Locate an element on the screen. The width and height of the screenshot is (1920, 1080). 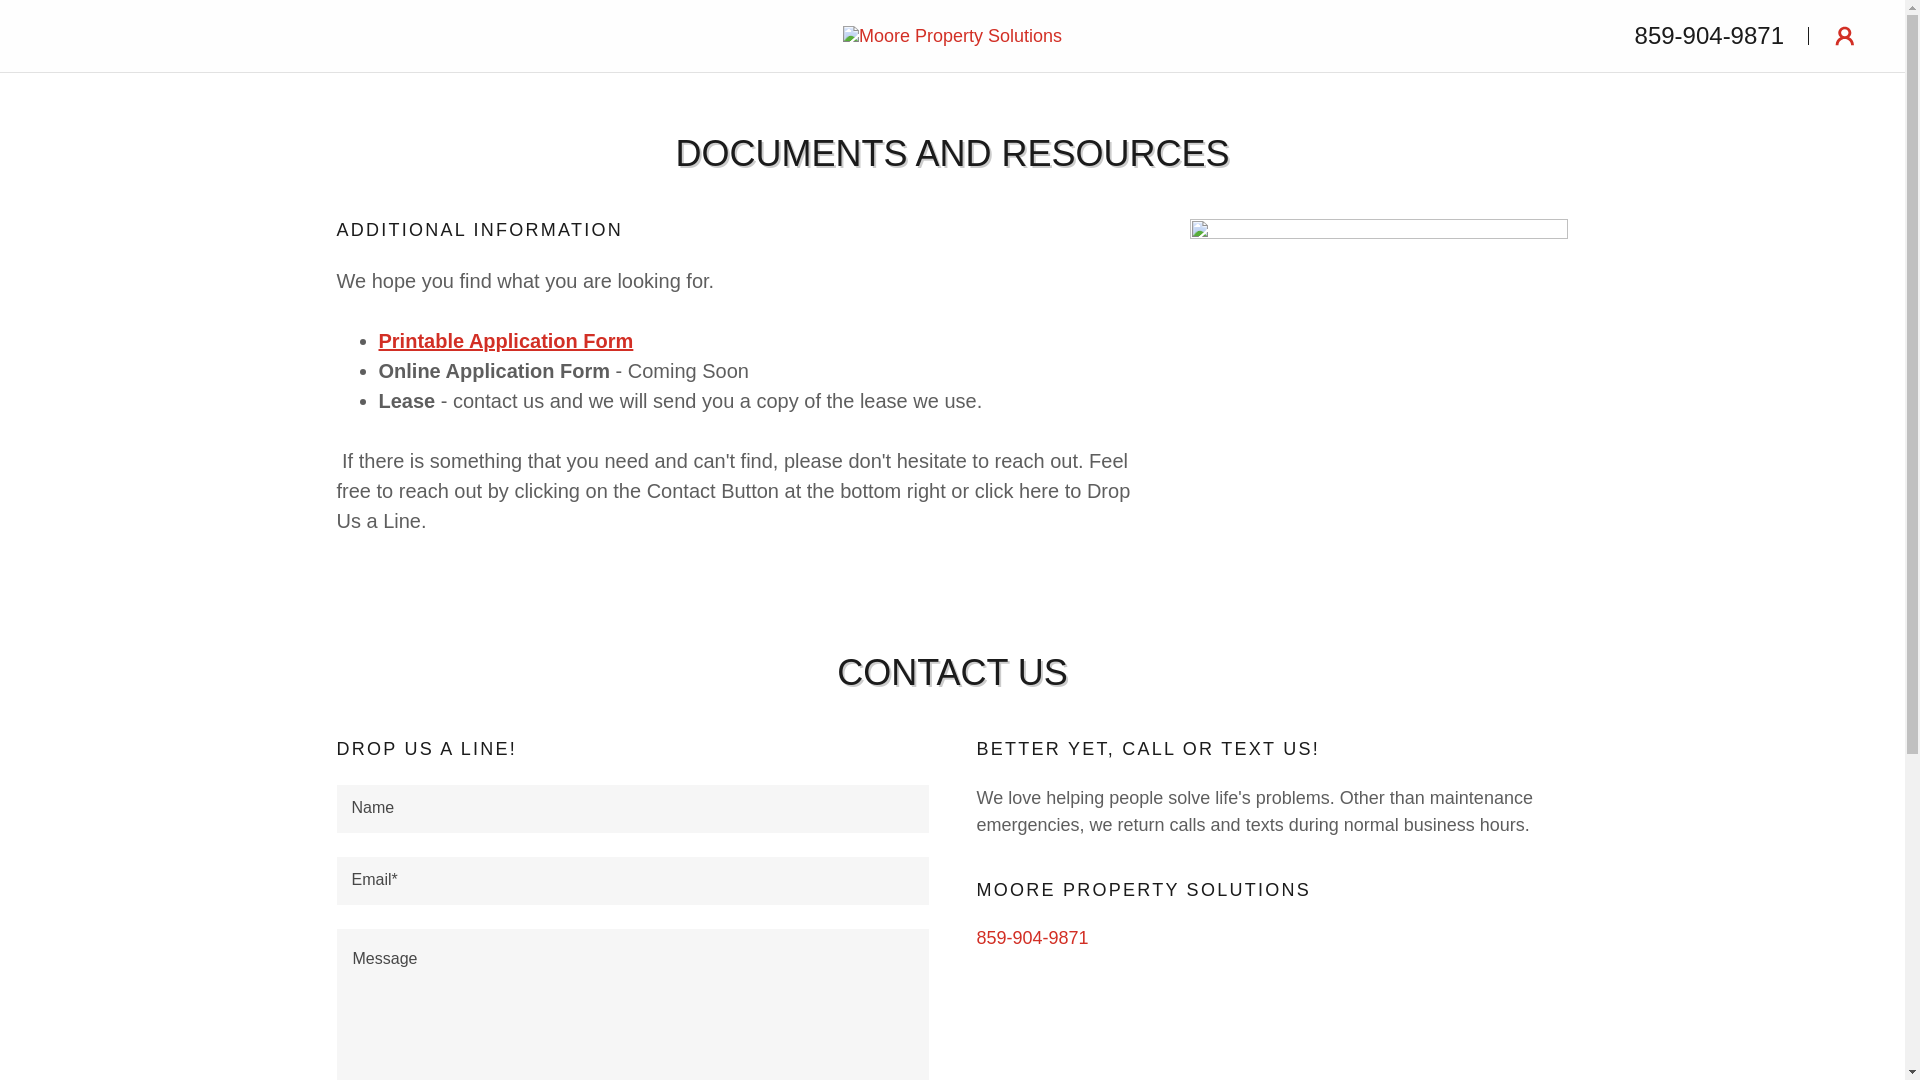
859-904-9871 is located at coordinates (1709, 34).